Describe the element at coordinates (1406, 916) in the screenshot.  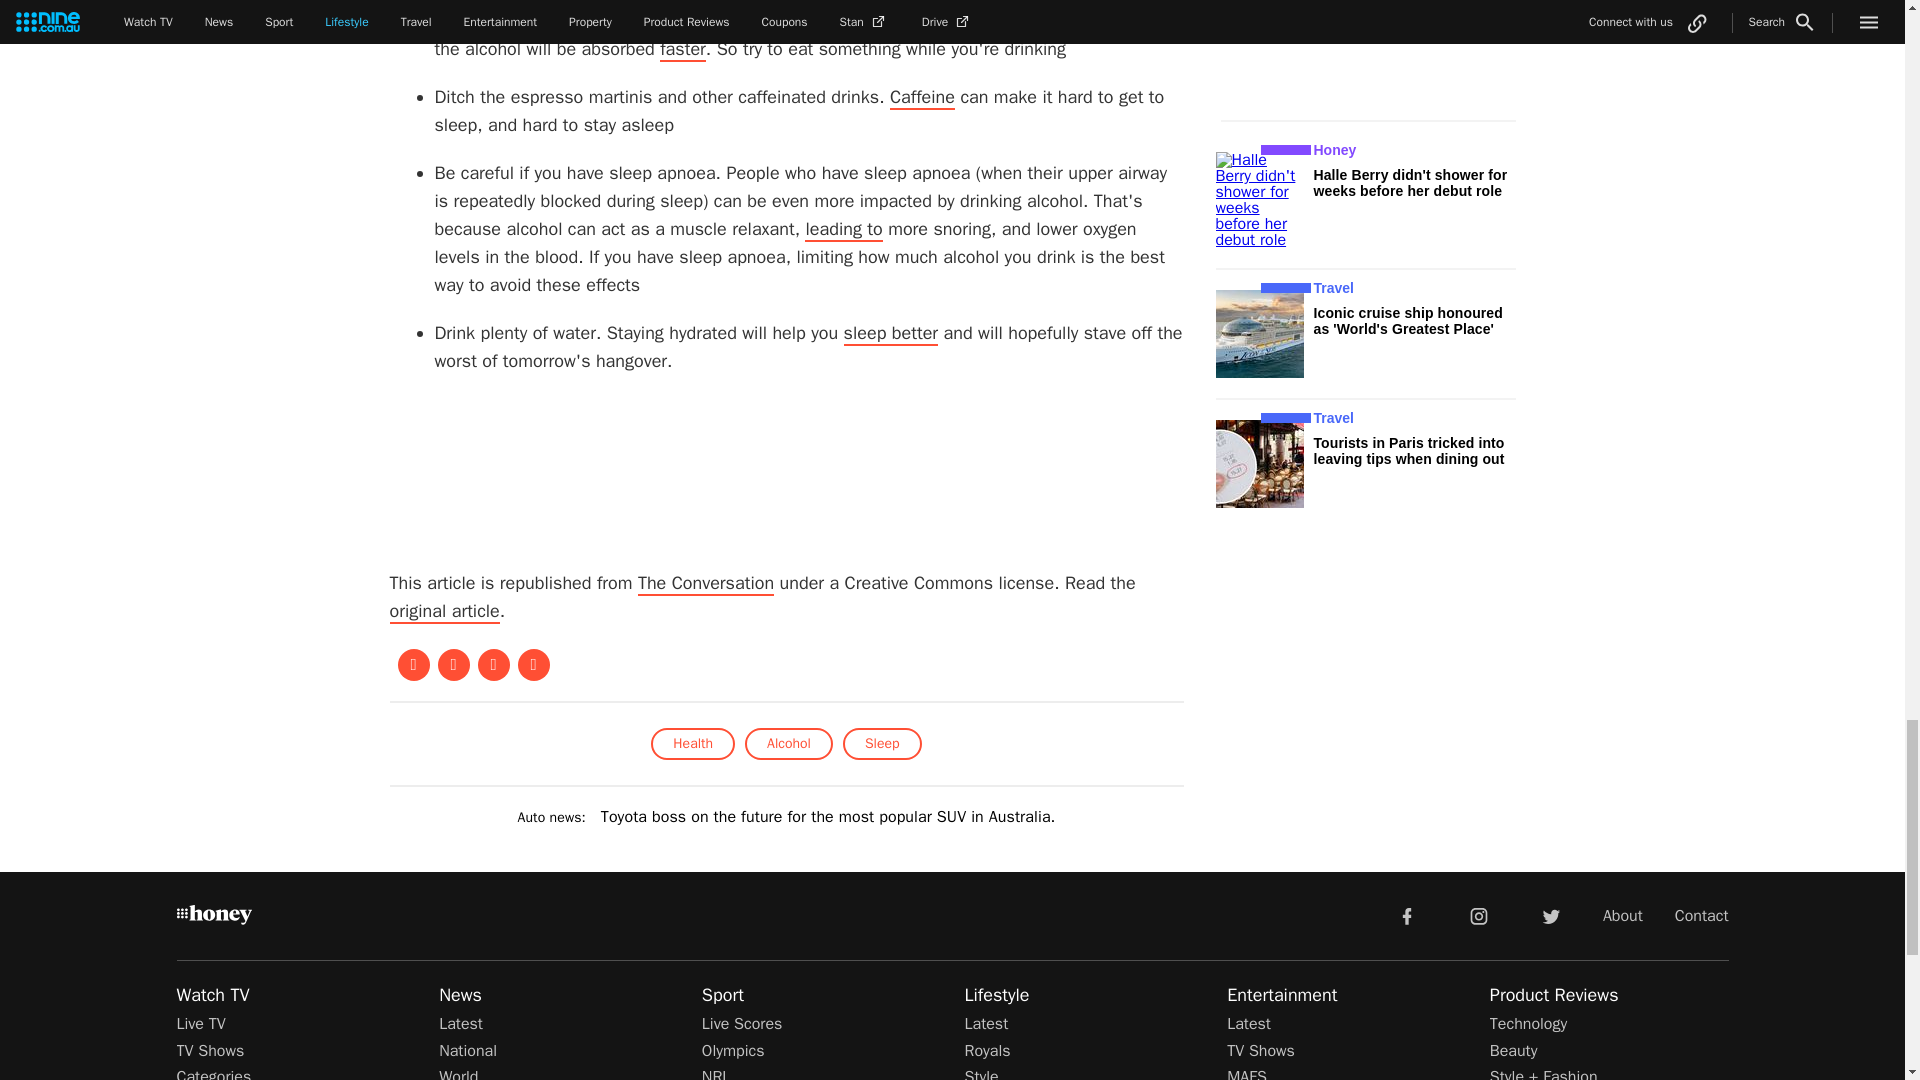
I see `facebook` at that location.